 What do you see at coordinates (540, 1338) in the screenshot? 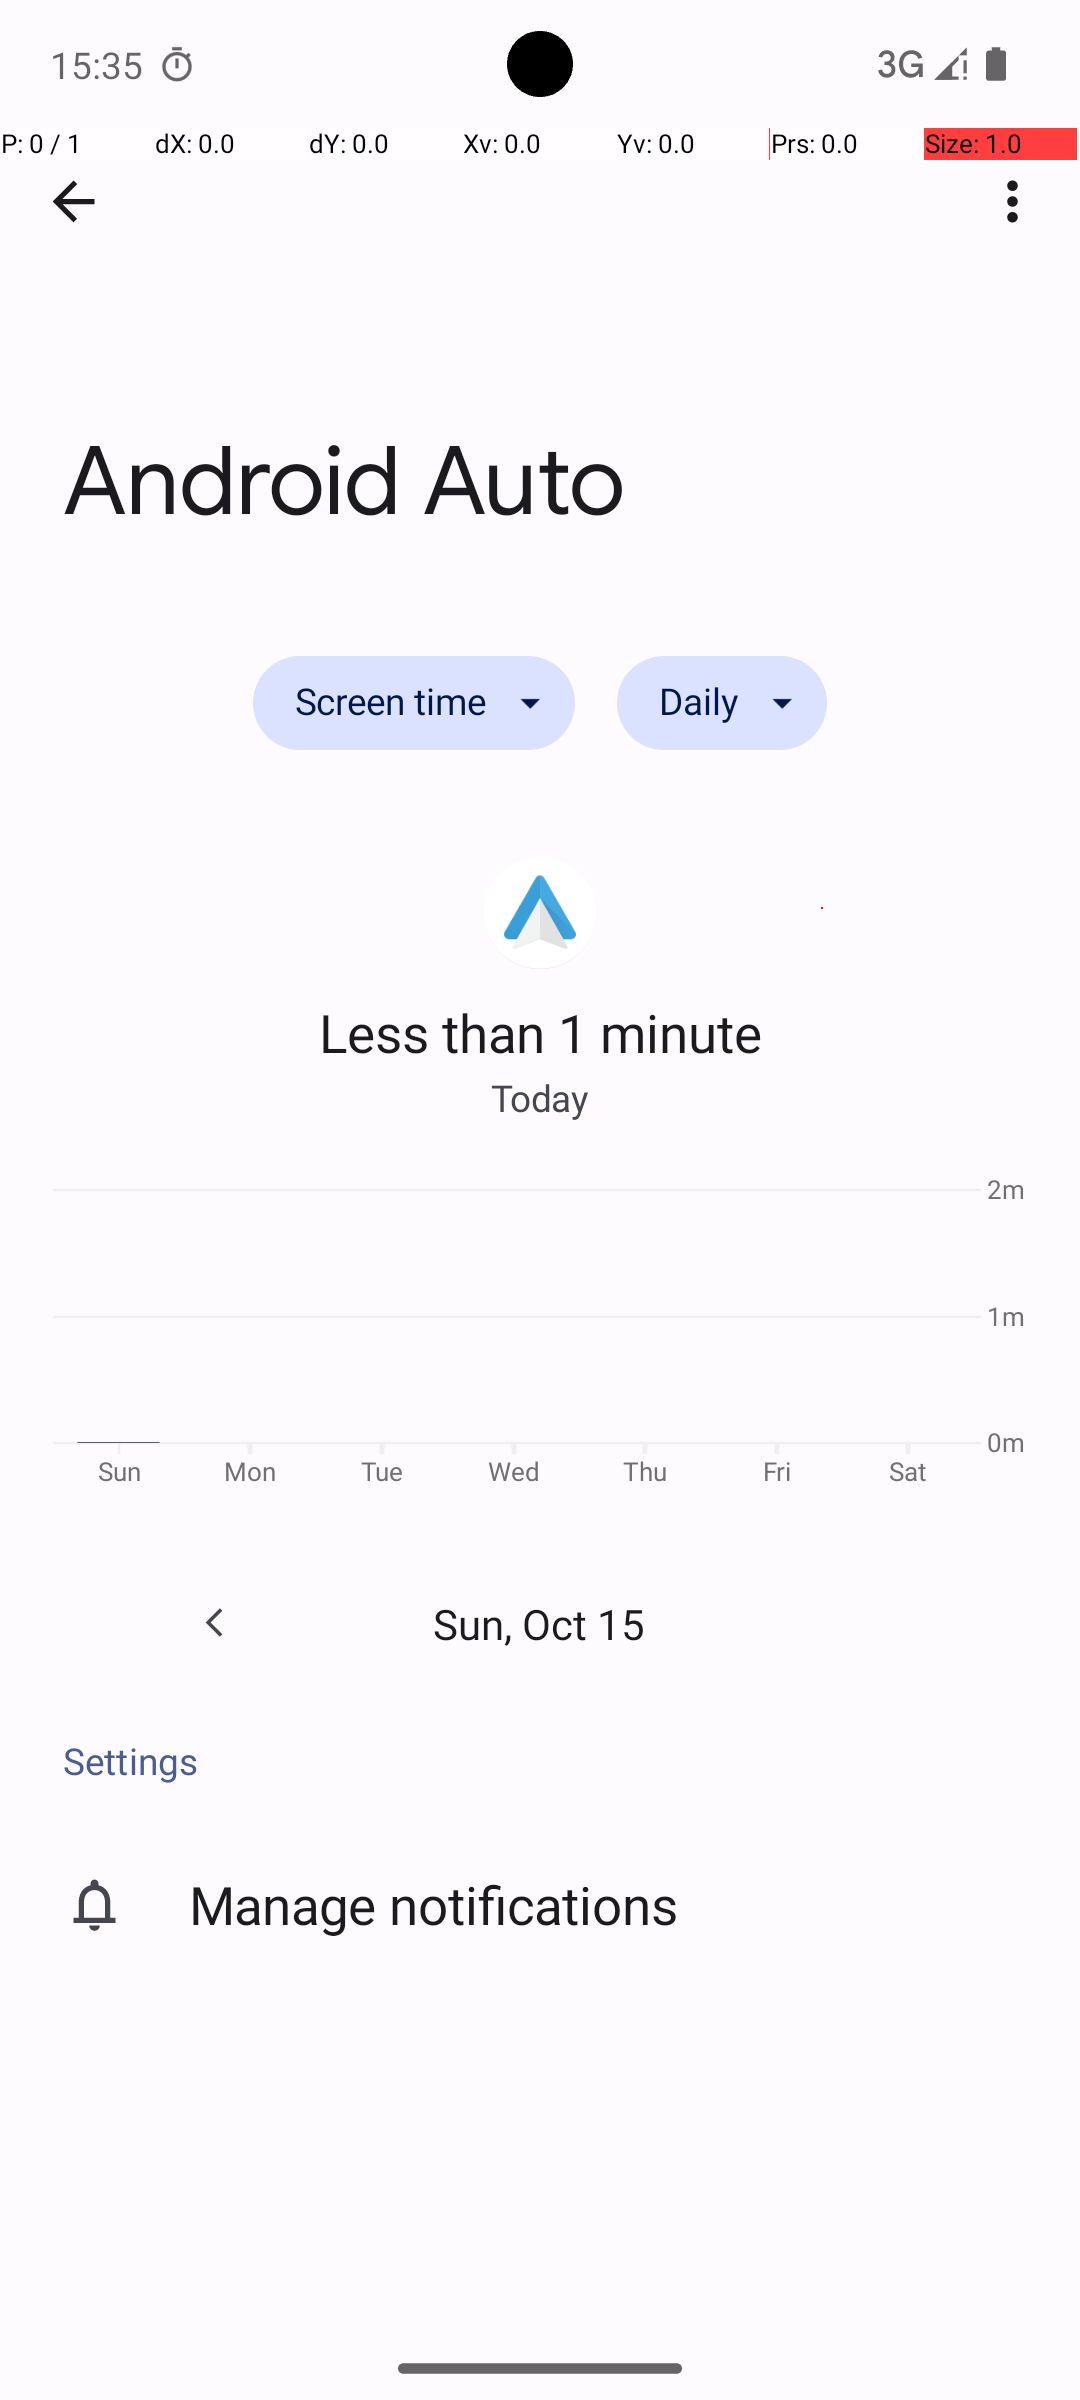
I see `Bar Chart. Showing App usage data with 7 data points.` at bounding box center [540, 1338].